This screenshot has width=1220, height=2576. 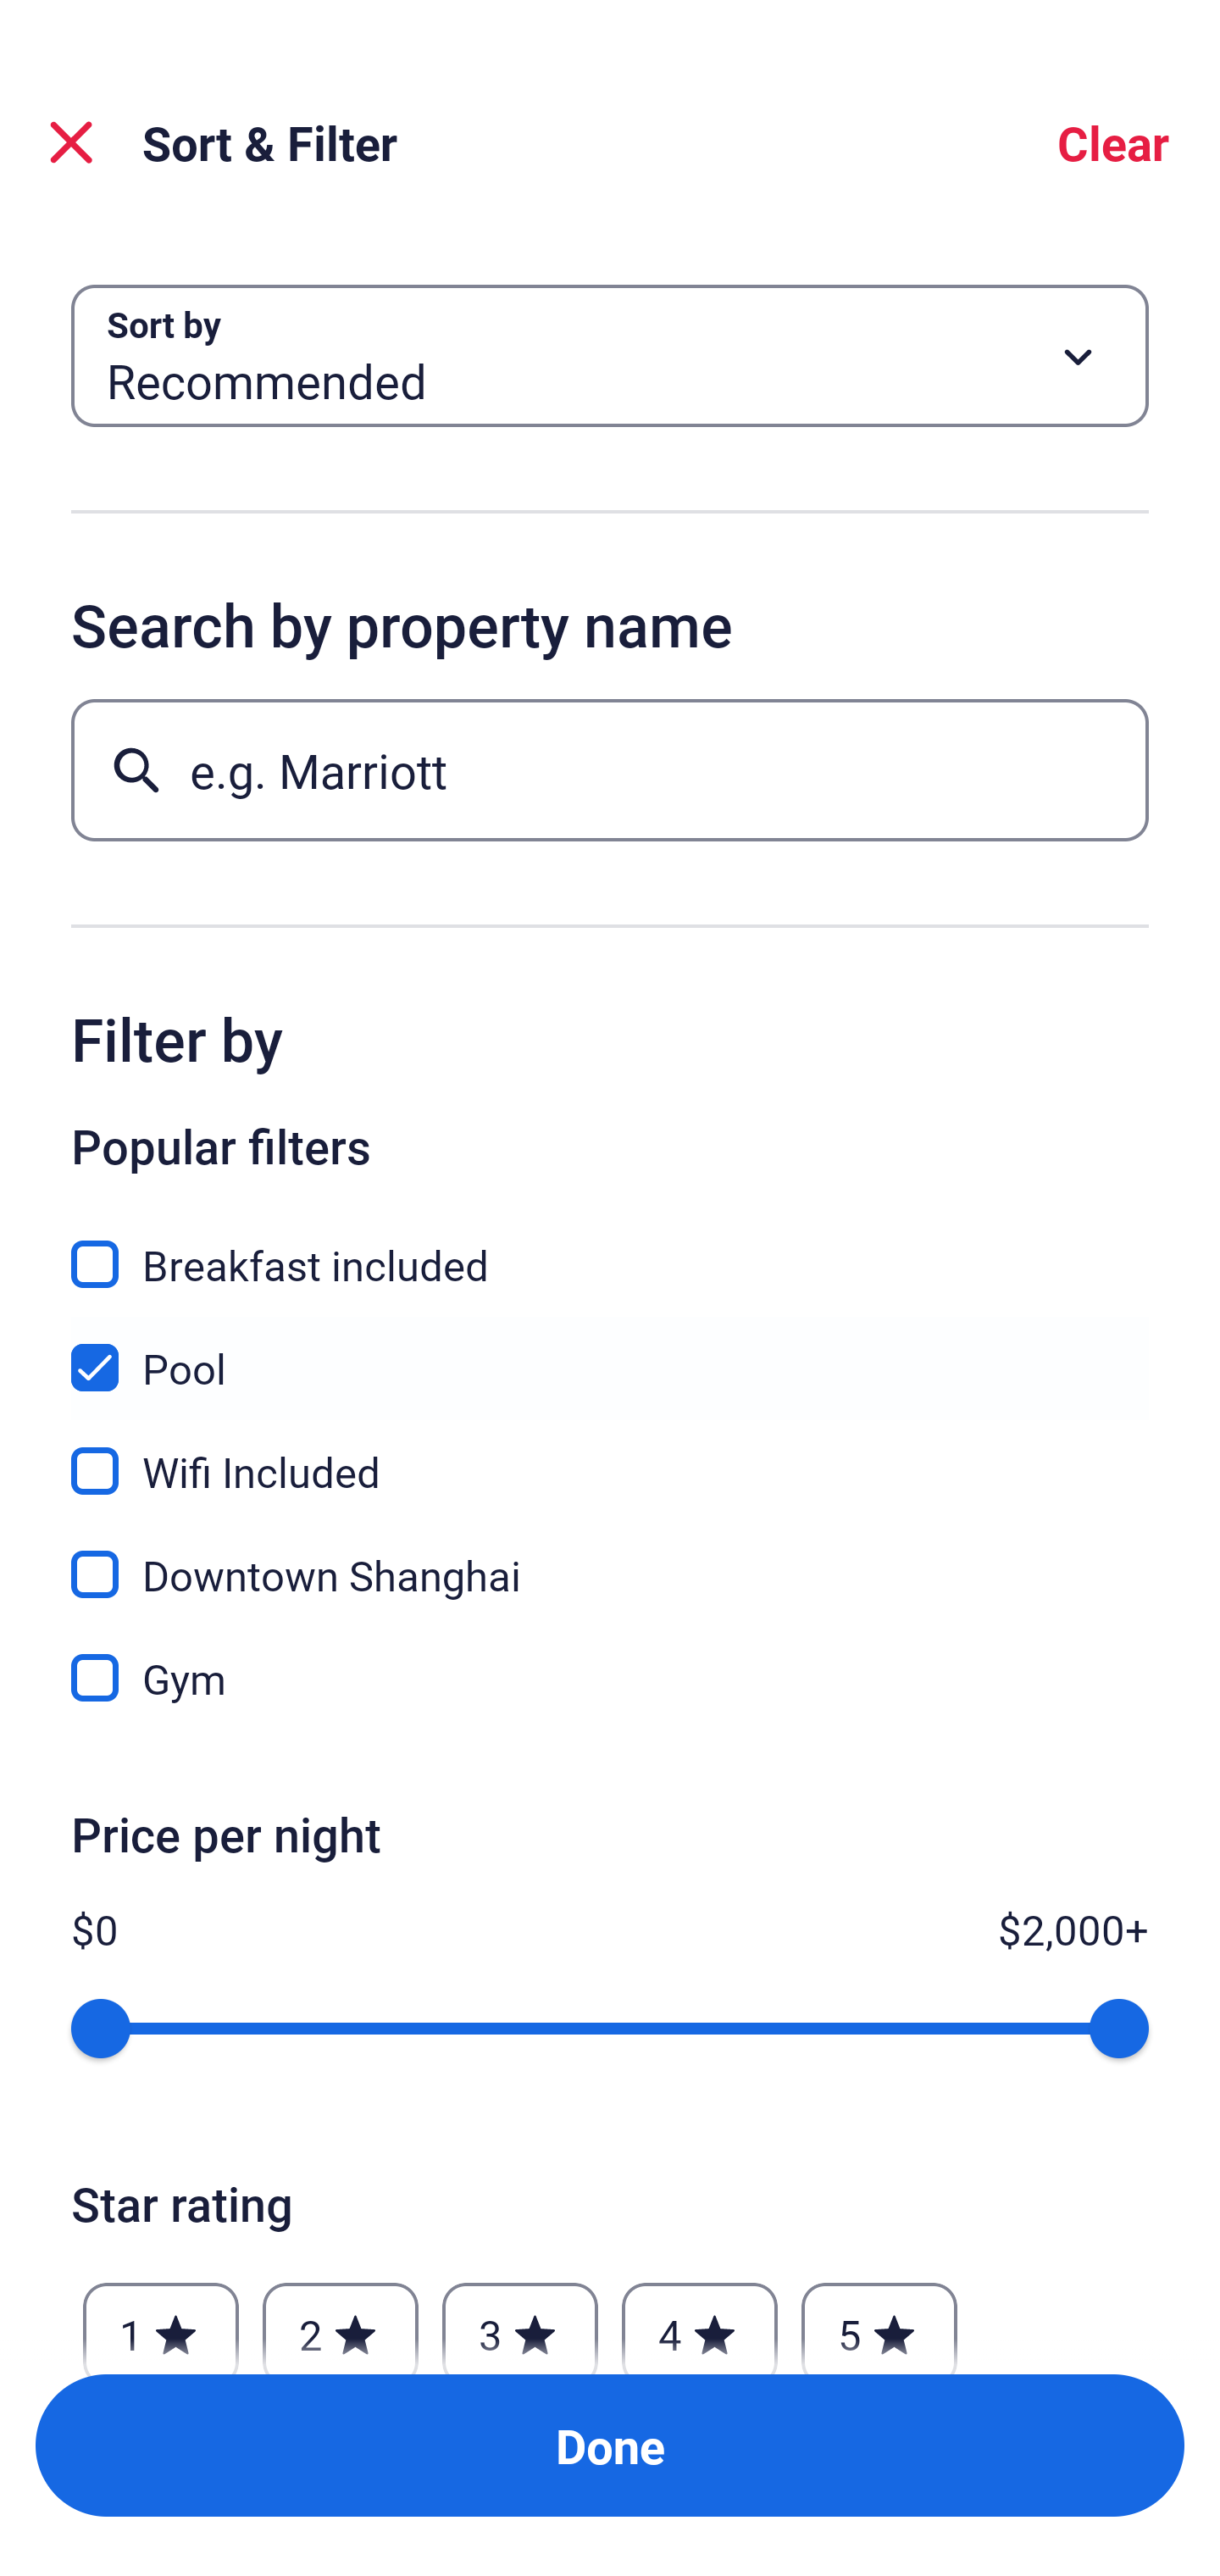 I want to click on Pool, Pool, so click(x=610, y=1349).